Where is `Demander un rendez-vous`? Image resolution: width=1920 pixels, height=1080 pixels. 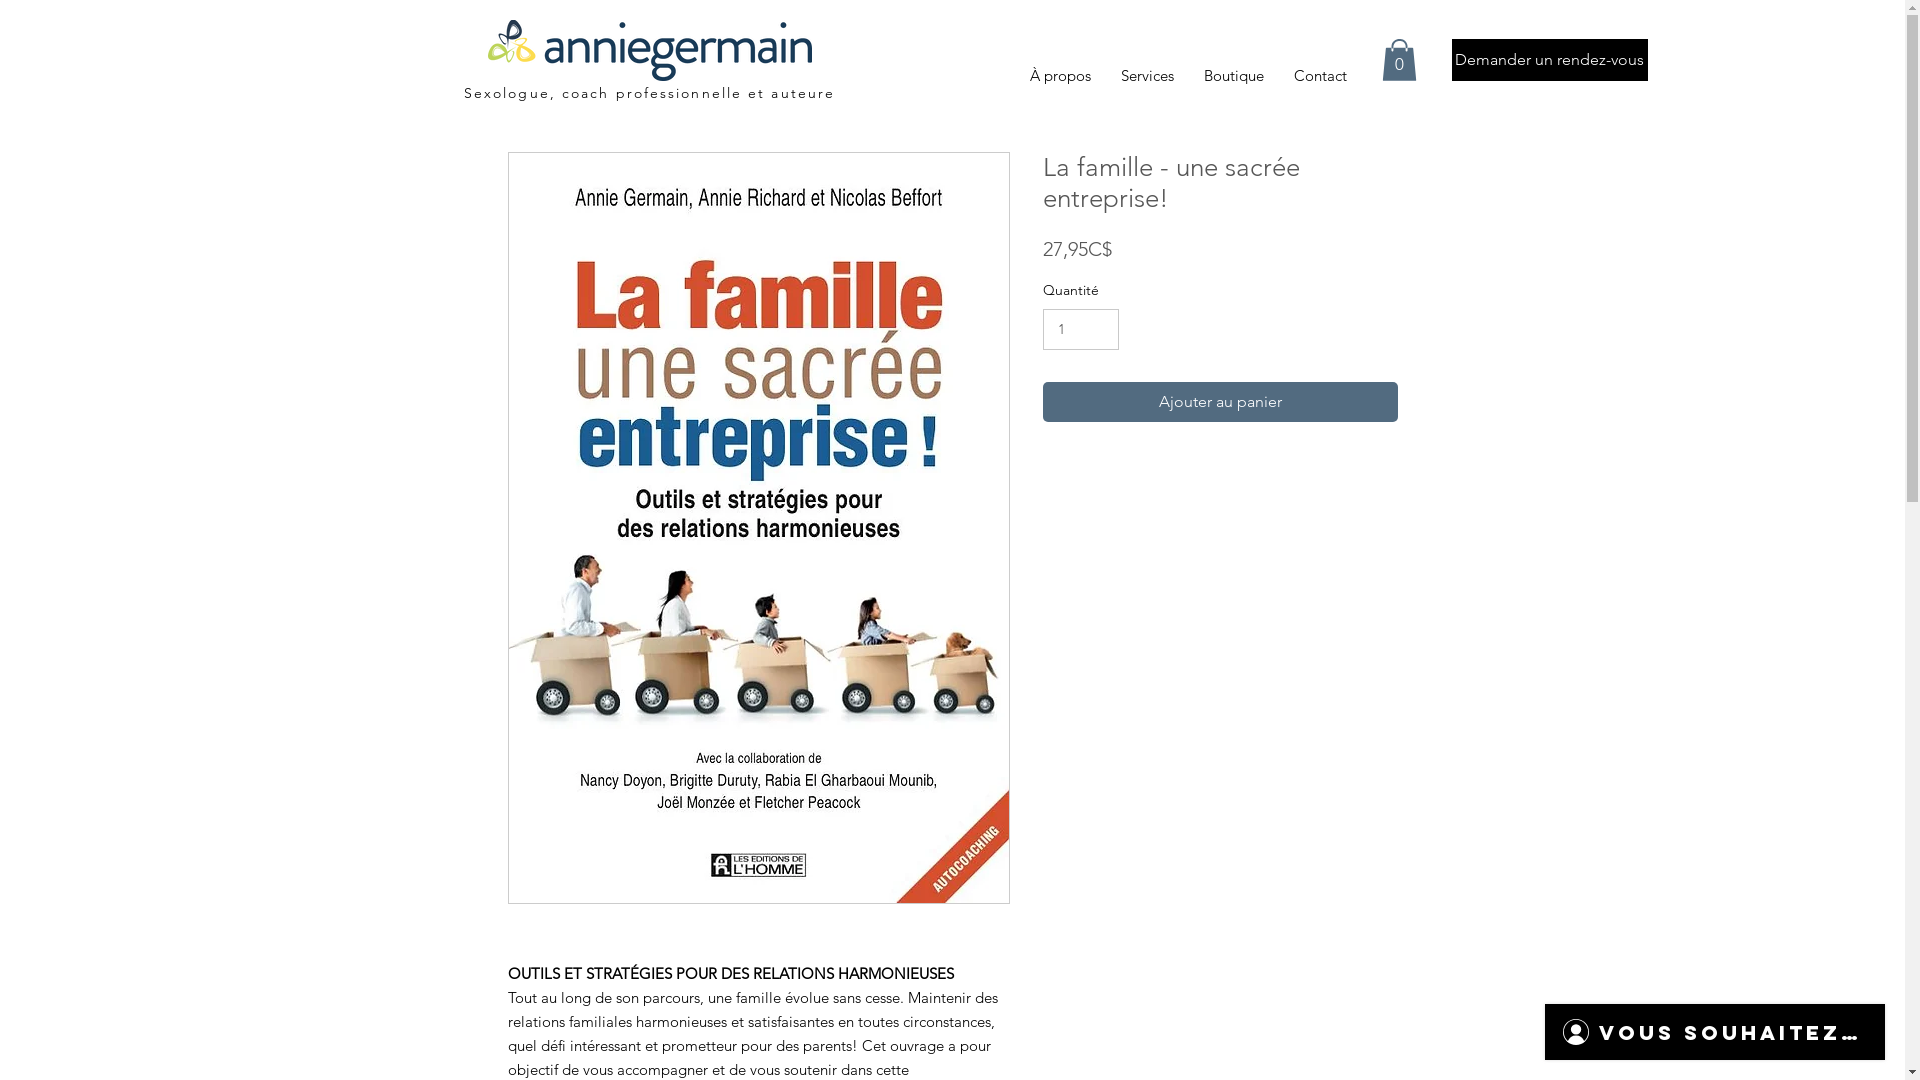
Demander un rendez-vous is located at coordinates (1550, 60).